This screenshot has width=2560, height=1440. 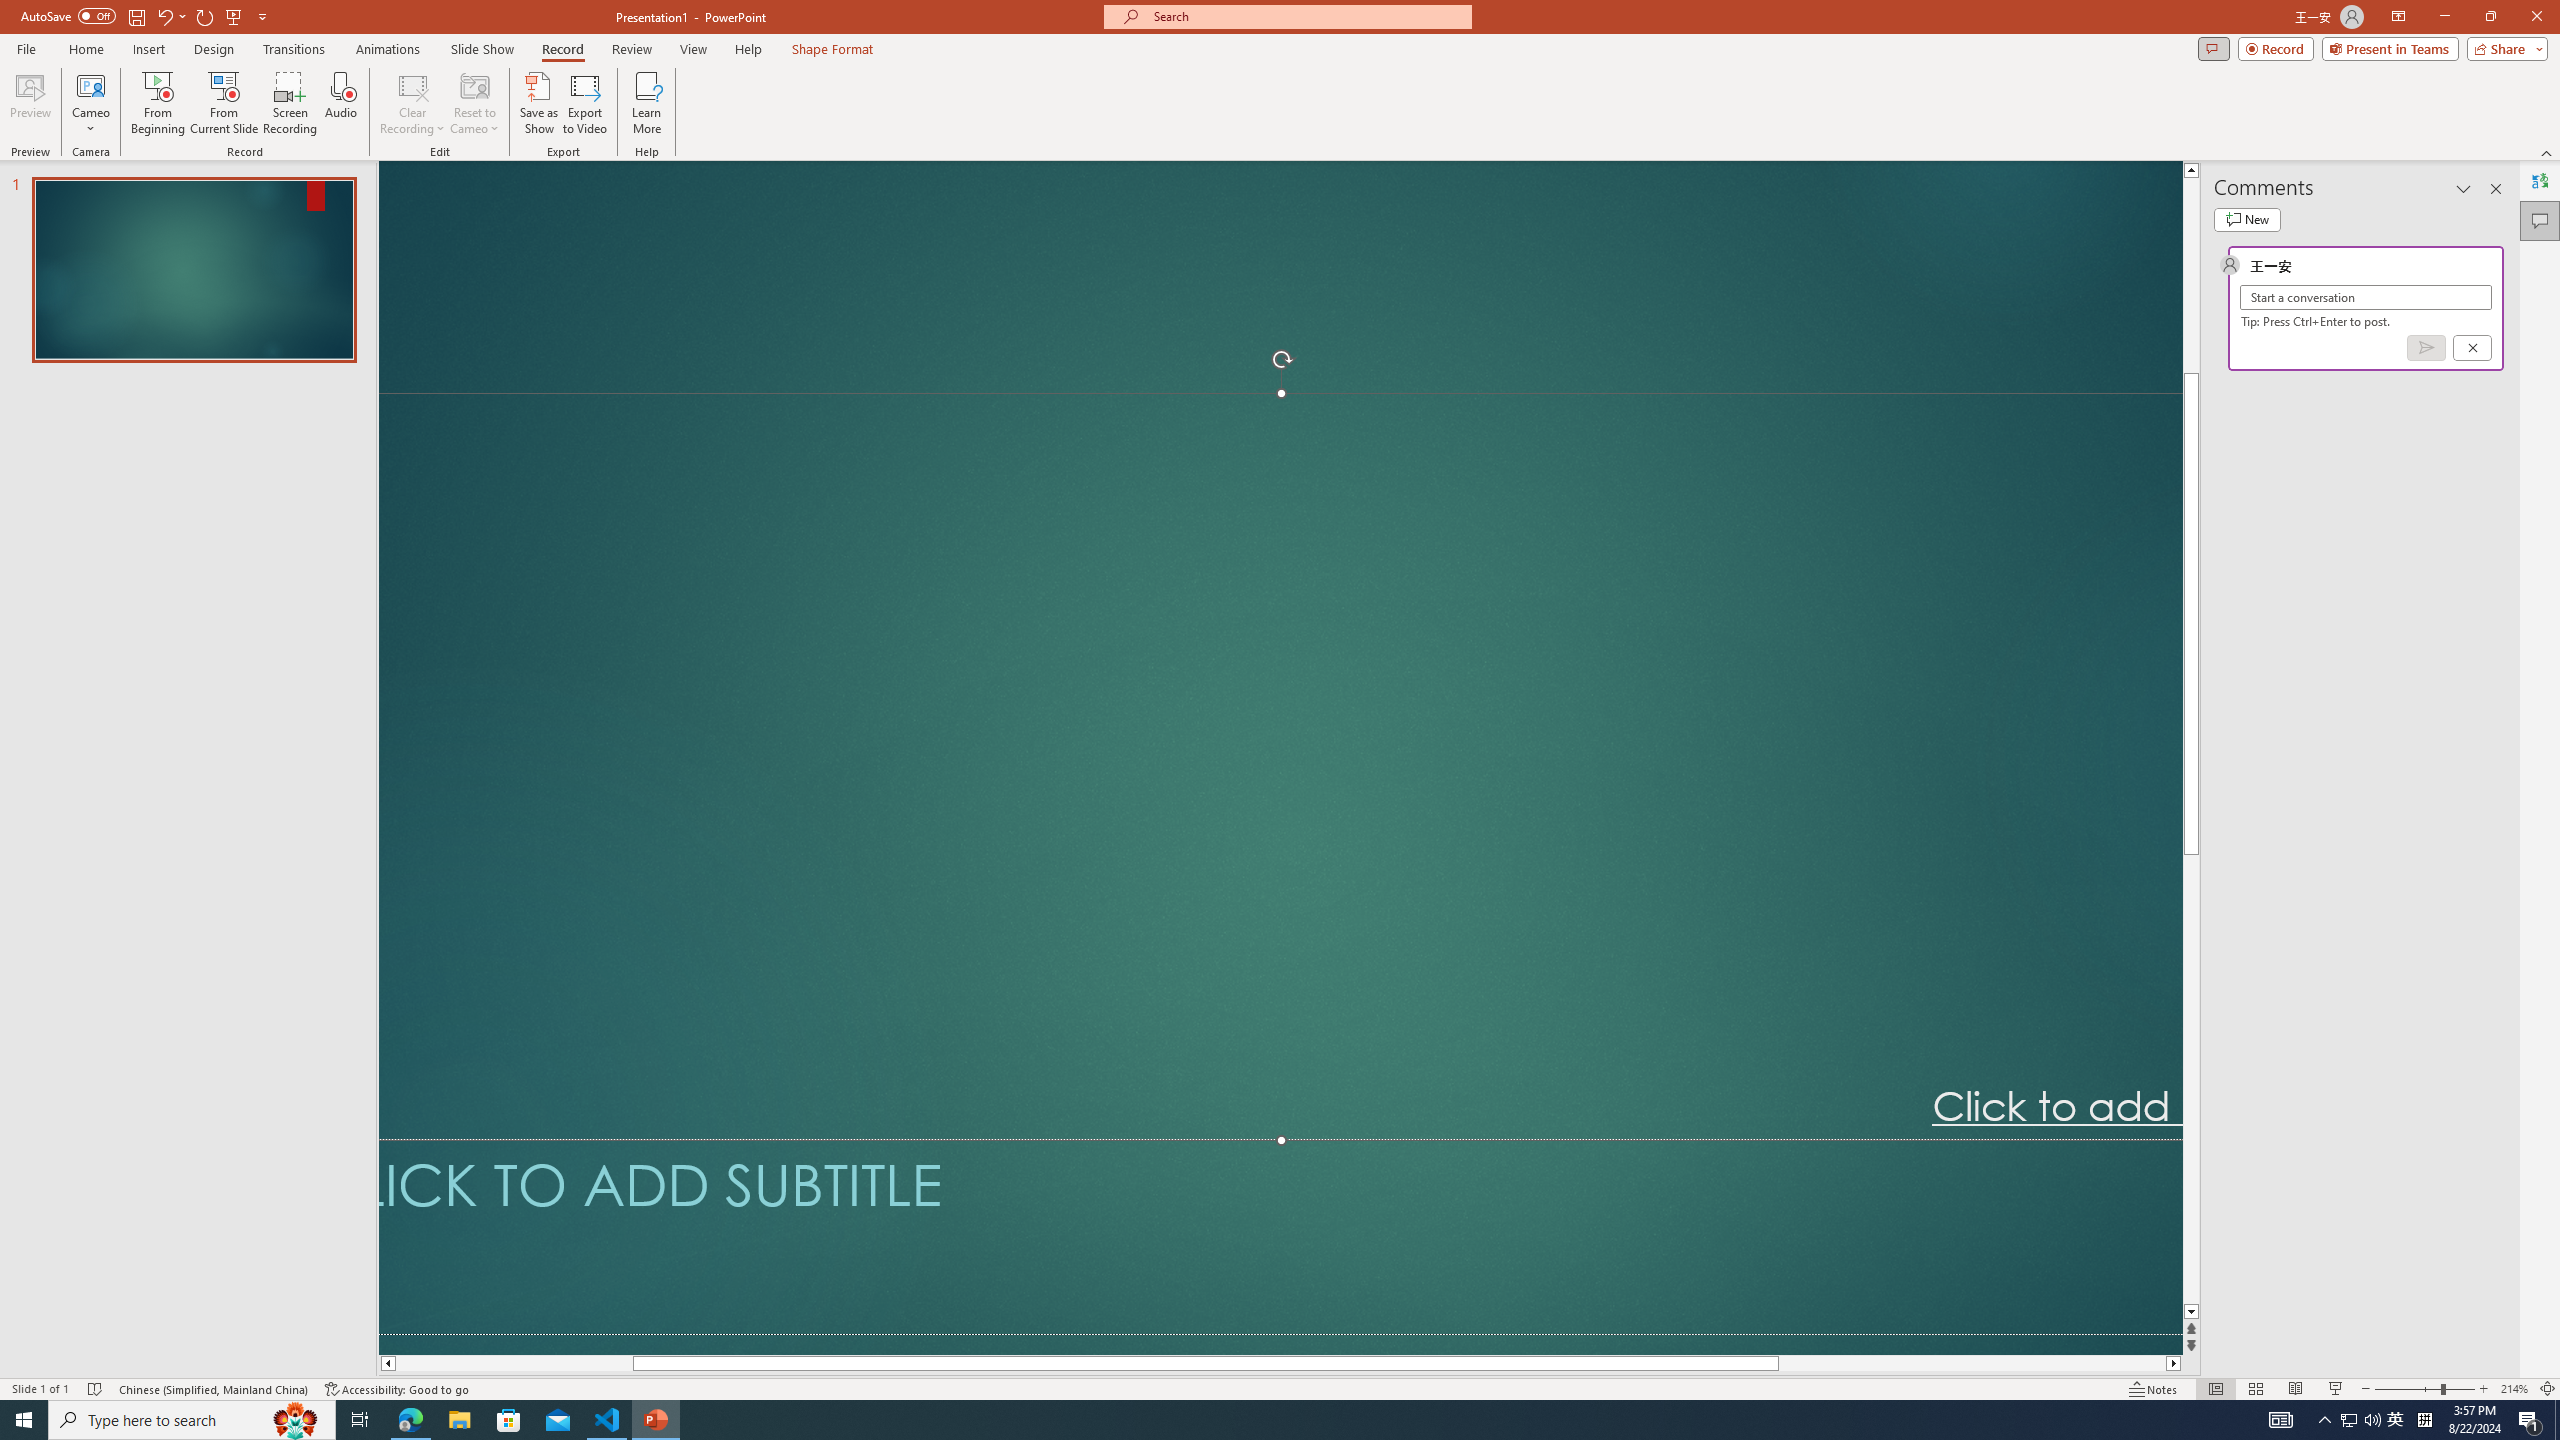 I want to click on New comment, so click(x=2247, y=219).